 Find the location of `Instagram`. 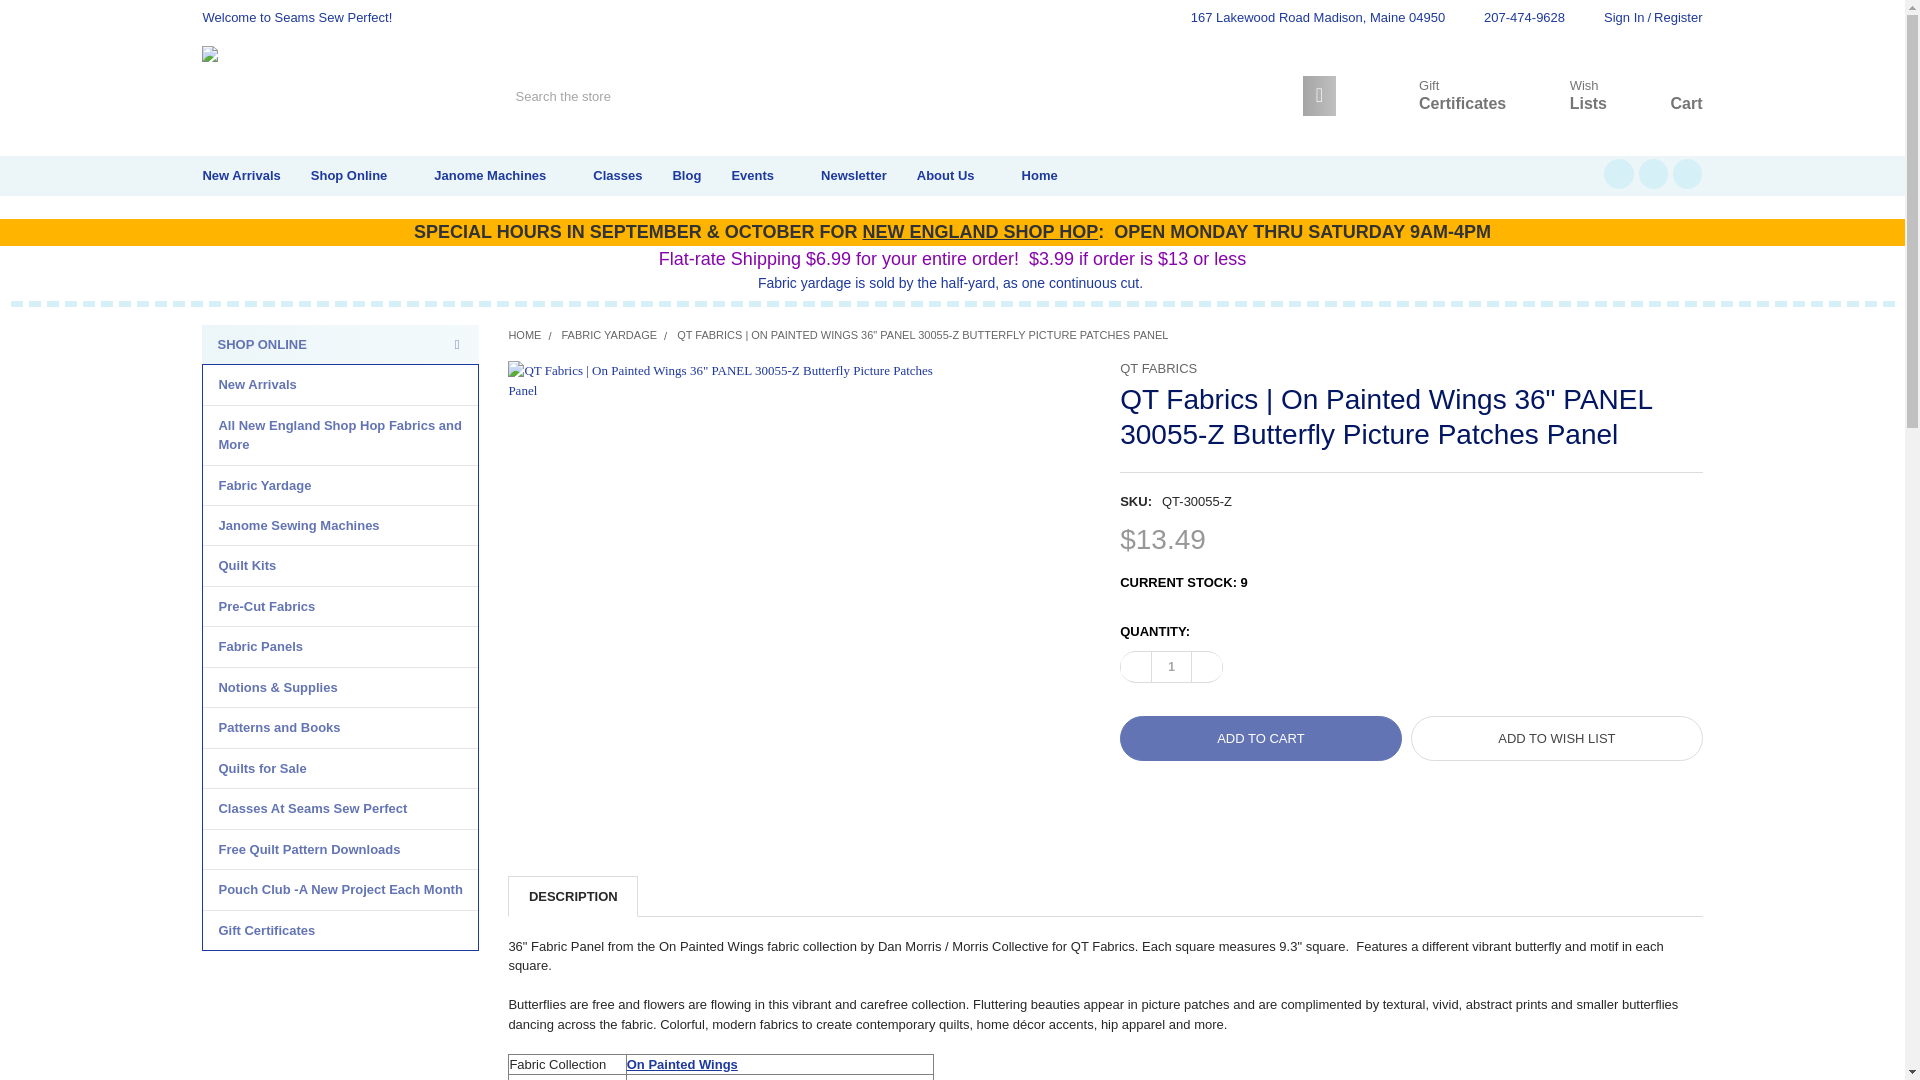

Instagram is located at coordinates (1672, 18).